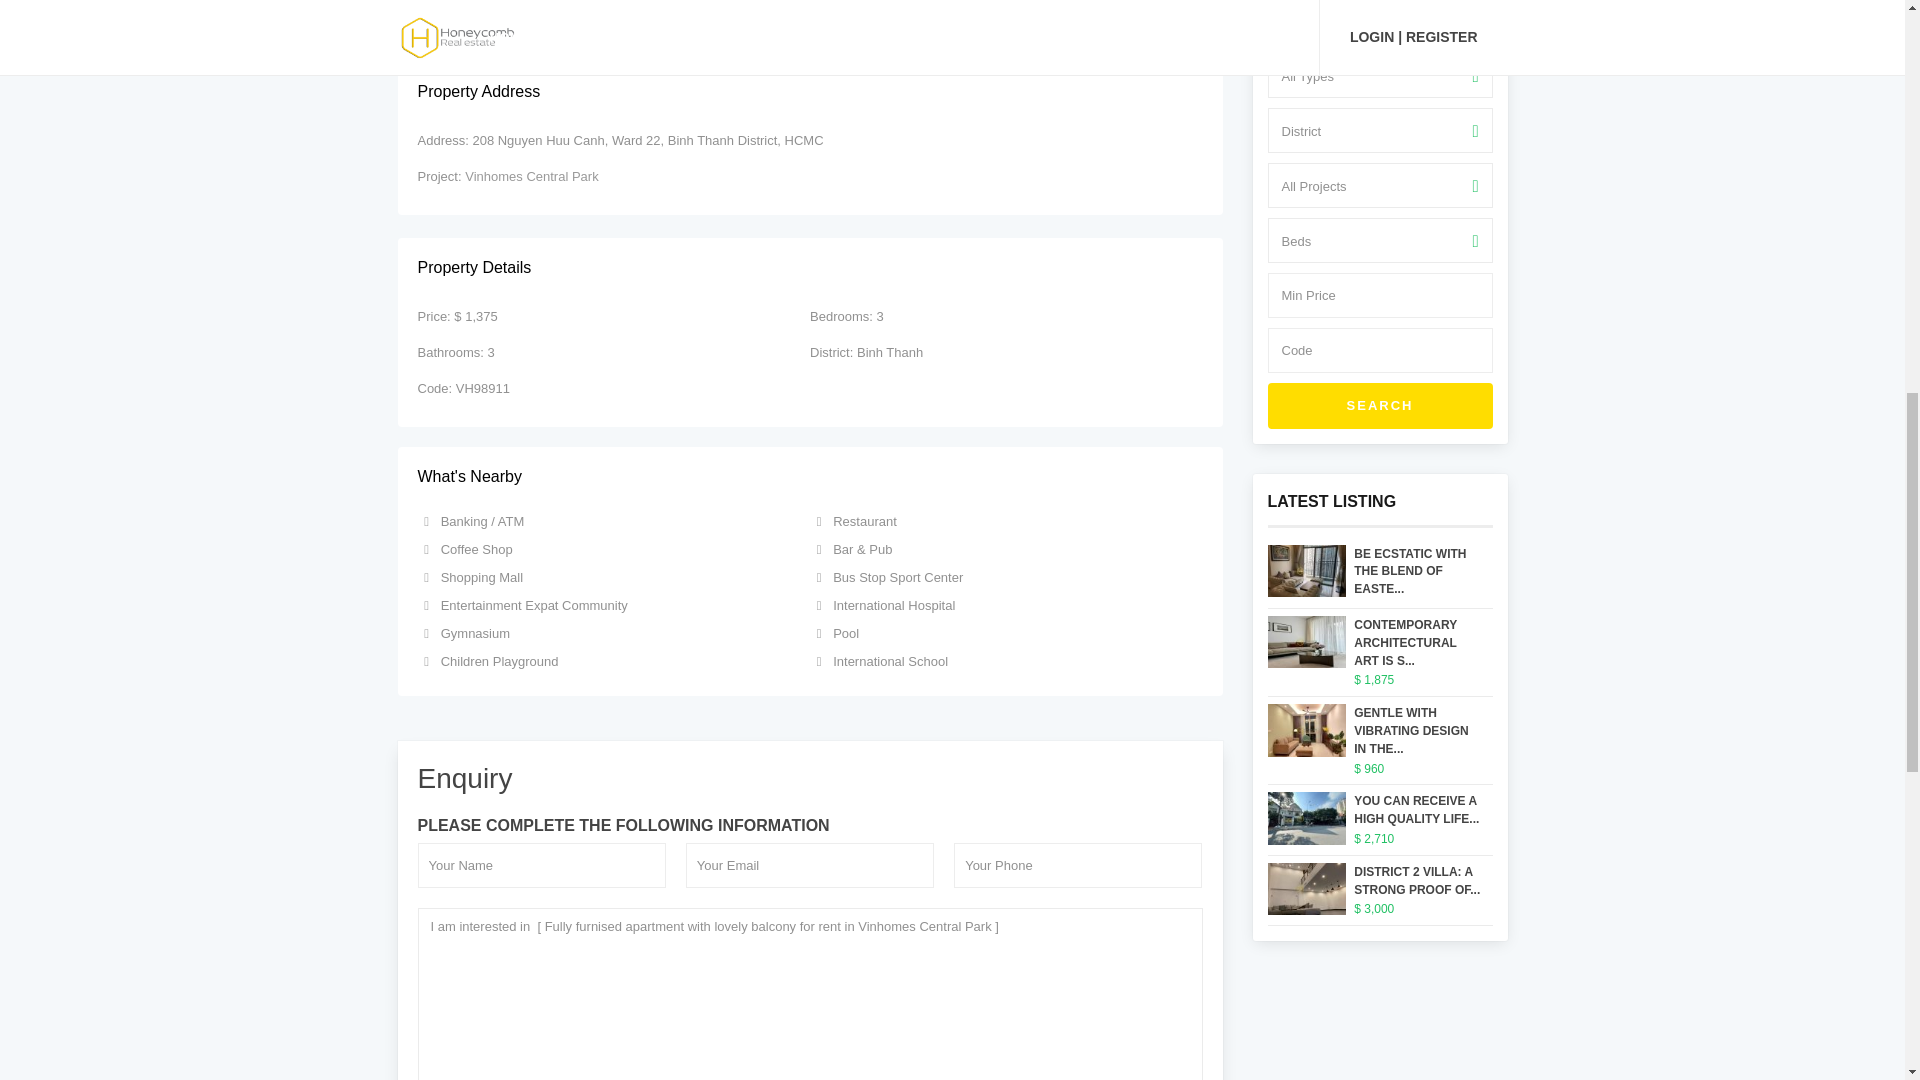 The width and height of the screenshot is (1920, 1080). What do you see at coordinates (810, 92) in the screenshot?
I see `Property Address` at bounding box center [810, 92].